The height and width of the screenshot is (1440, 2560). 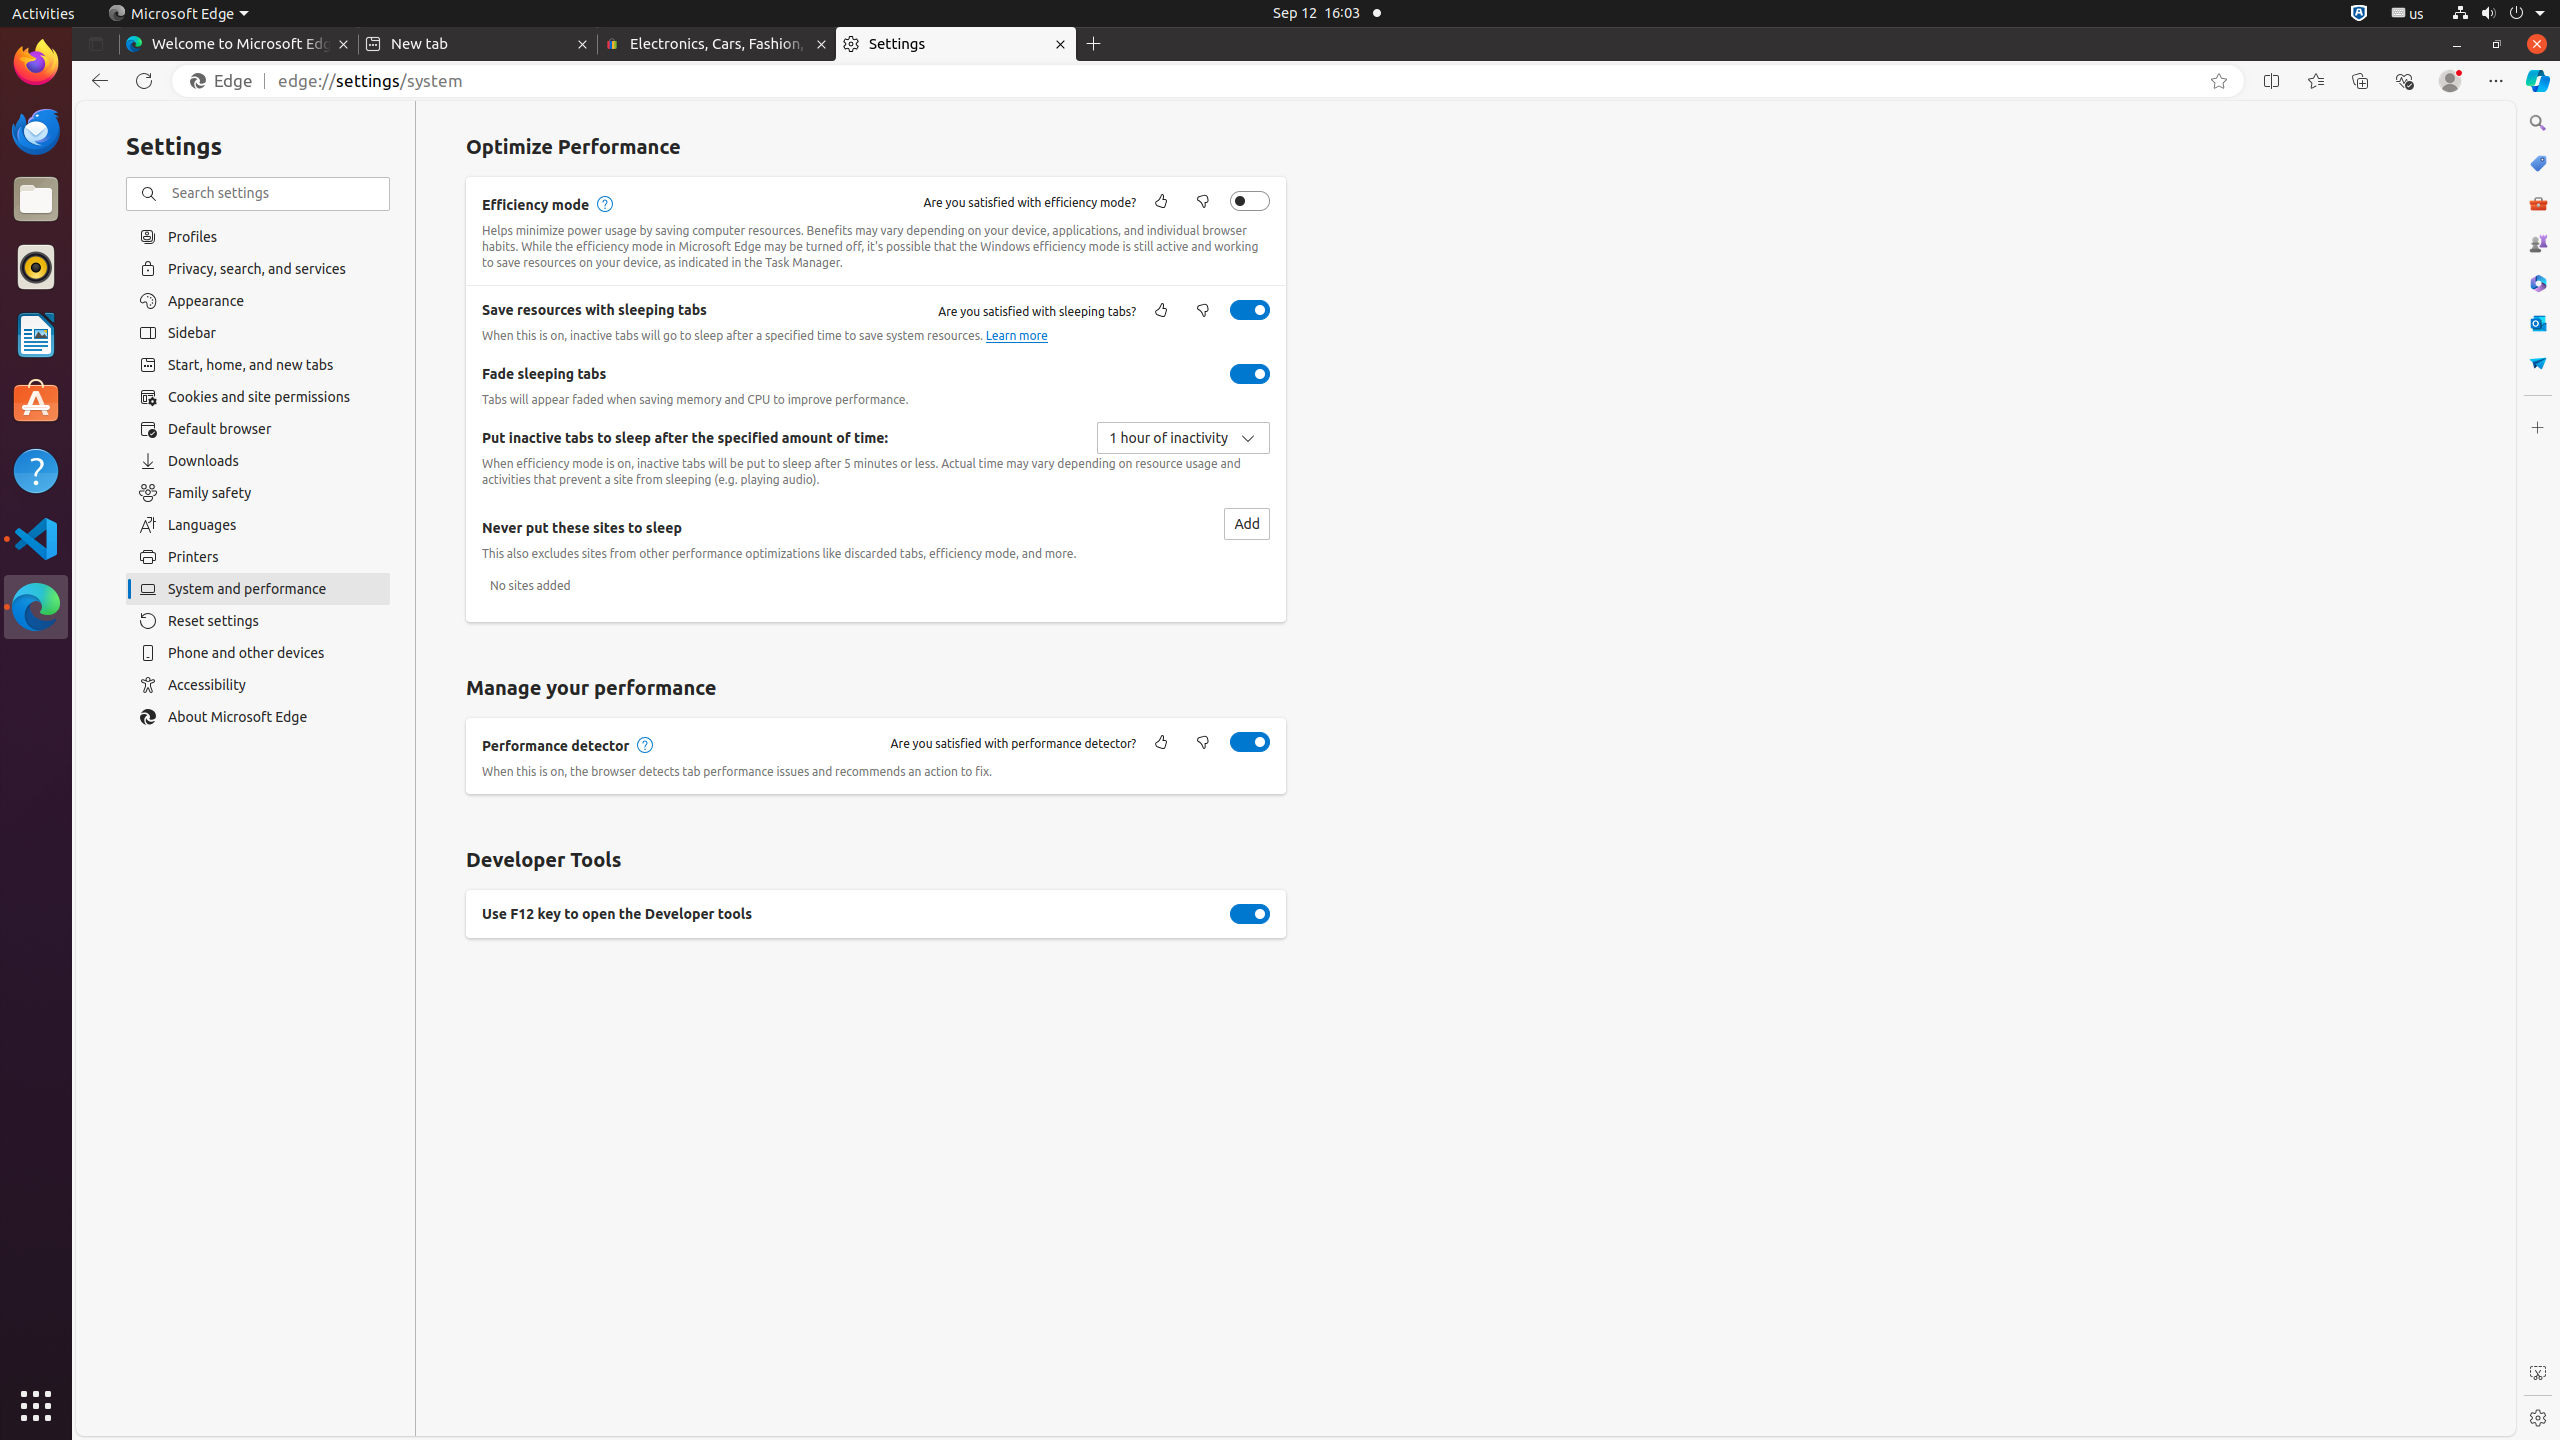 I want to click on Screenshot, so click(x=2538, y=1373).